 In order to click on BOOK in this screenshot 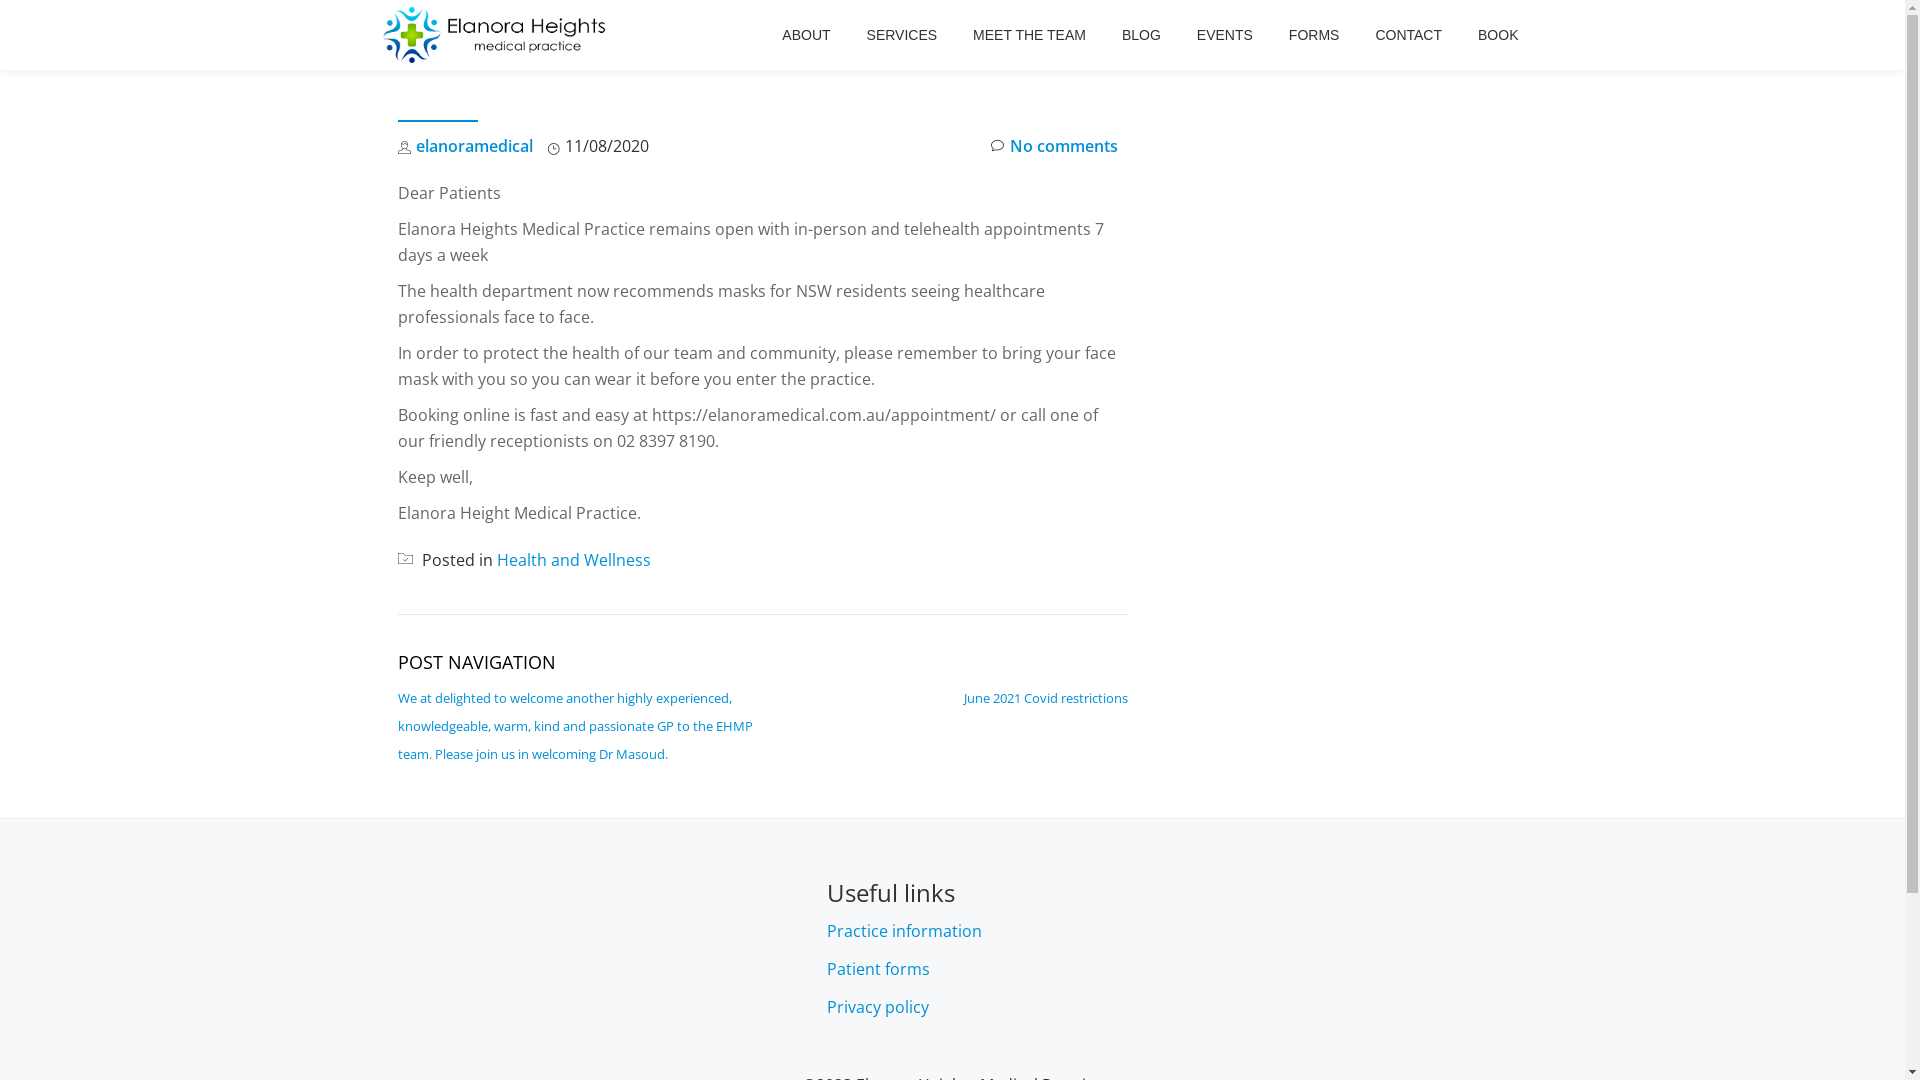, I will do `click(1498, 35)`.